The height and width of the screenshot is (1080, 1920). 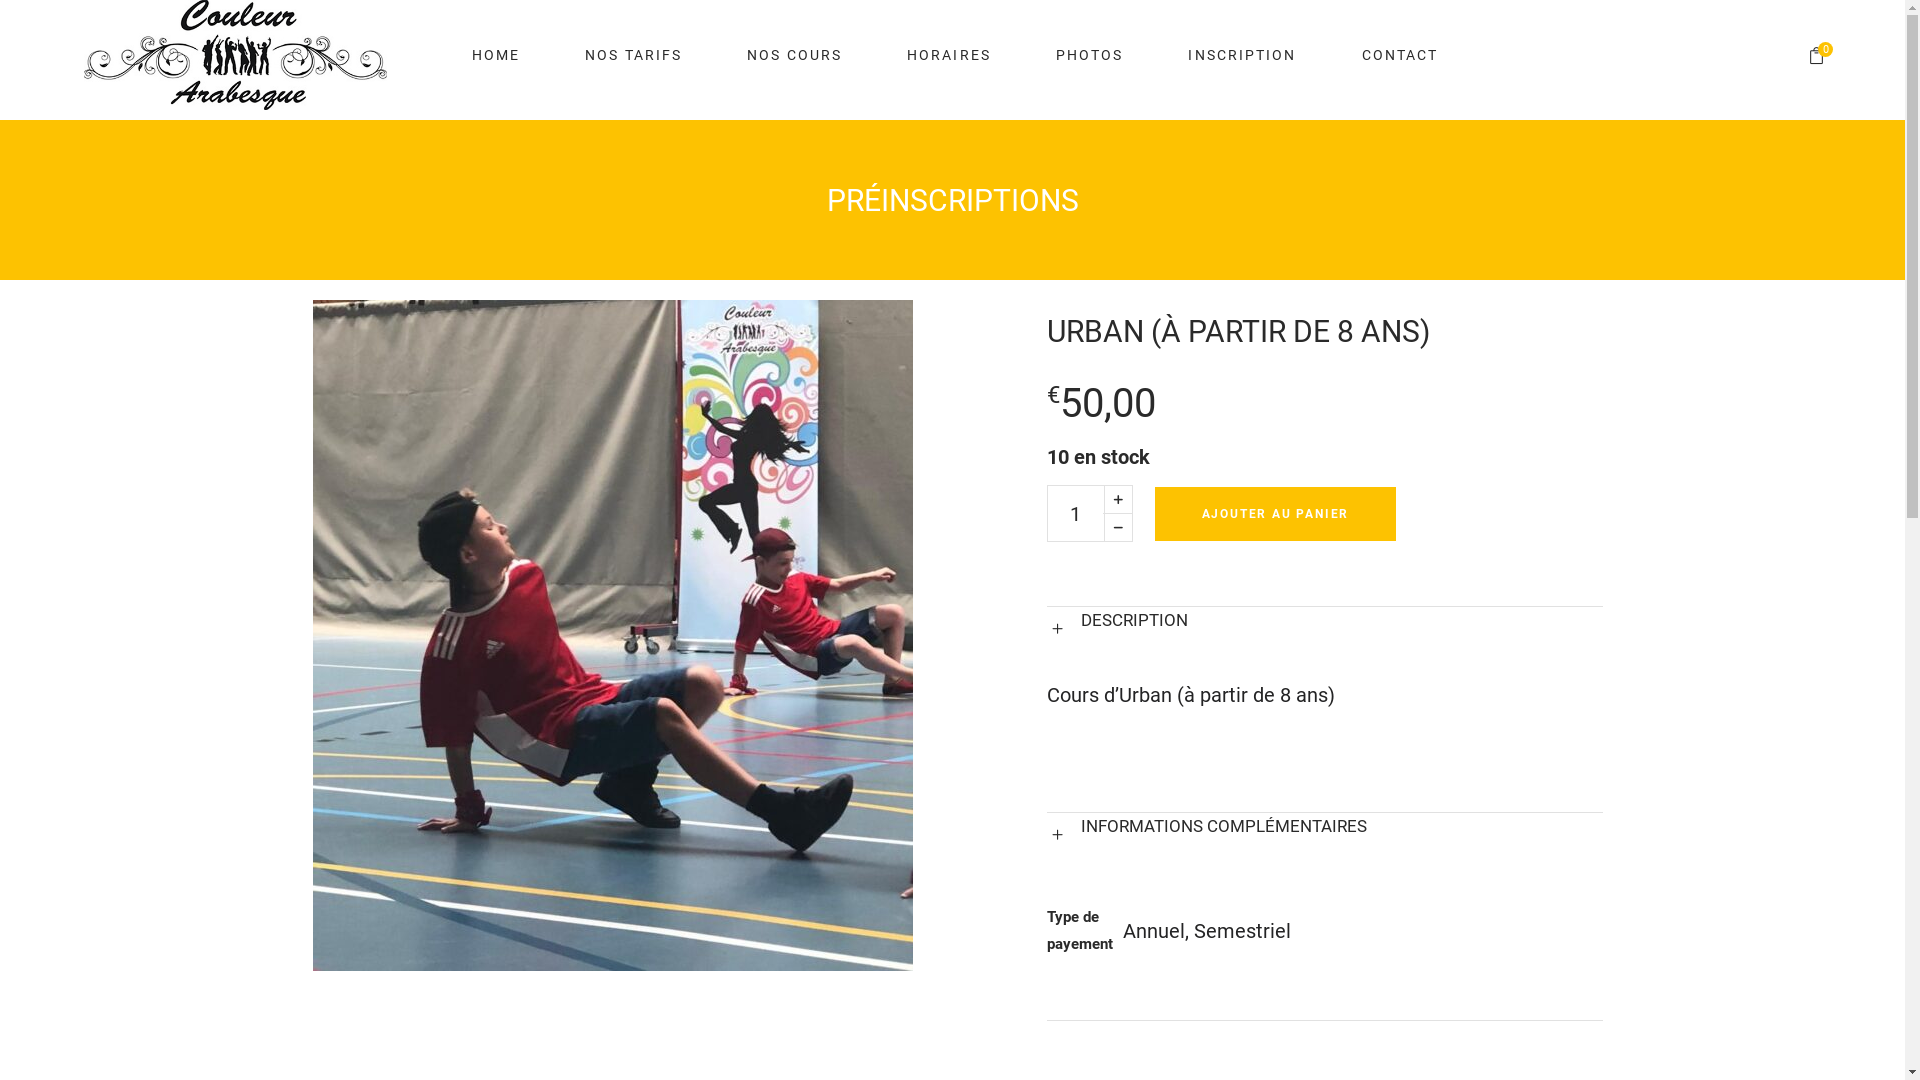 What do you see at coordinates (948, 55) in the screenshot?
I see `HORAIRES` at bounding box center [948, 55].